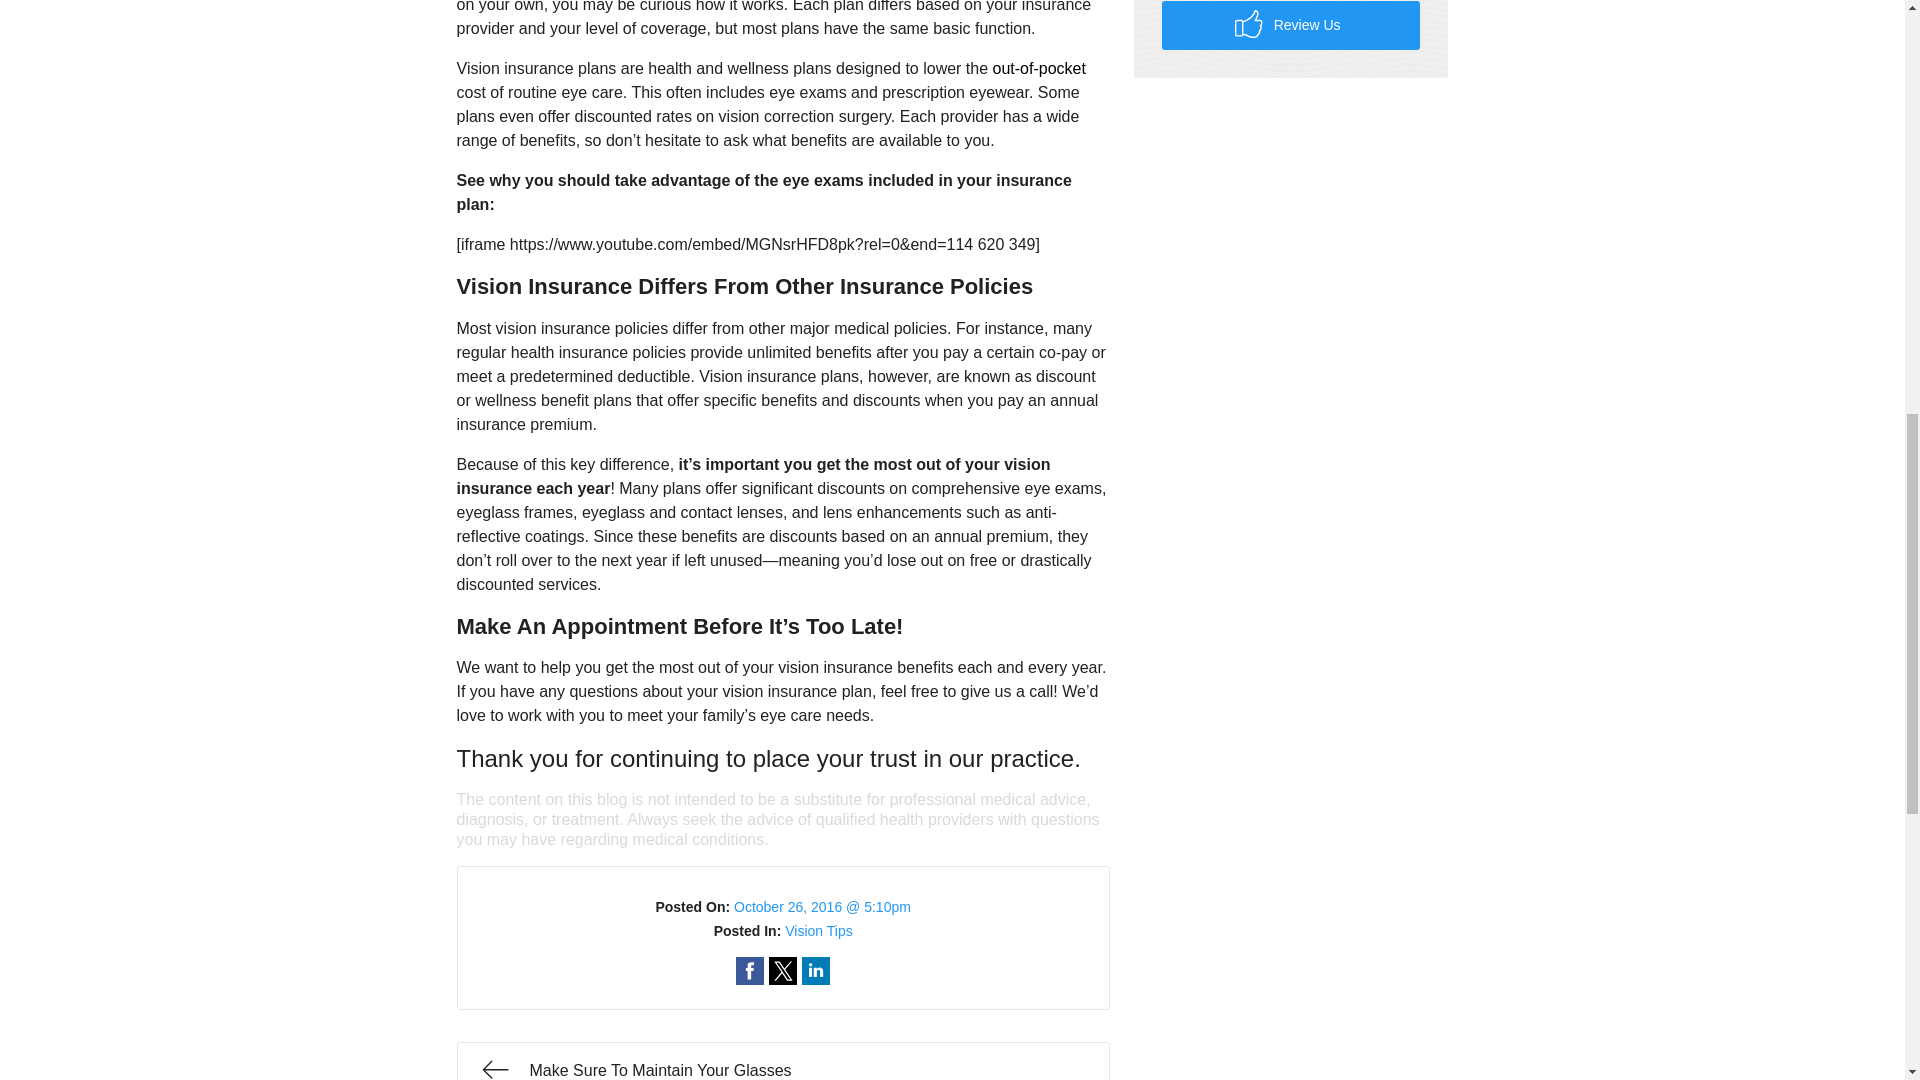 The width and height of the screenshot is (1920, 1080). What do you see at coordinates (818, 930) in the screenshot?
I see `Vision Tips` at bounding box center [818, 930].